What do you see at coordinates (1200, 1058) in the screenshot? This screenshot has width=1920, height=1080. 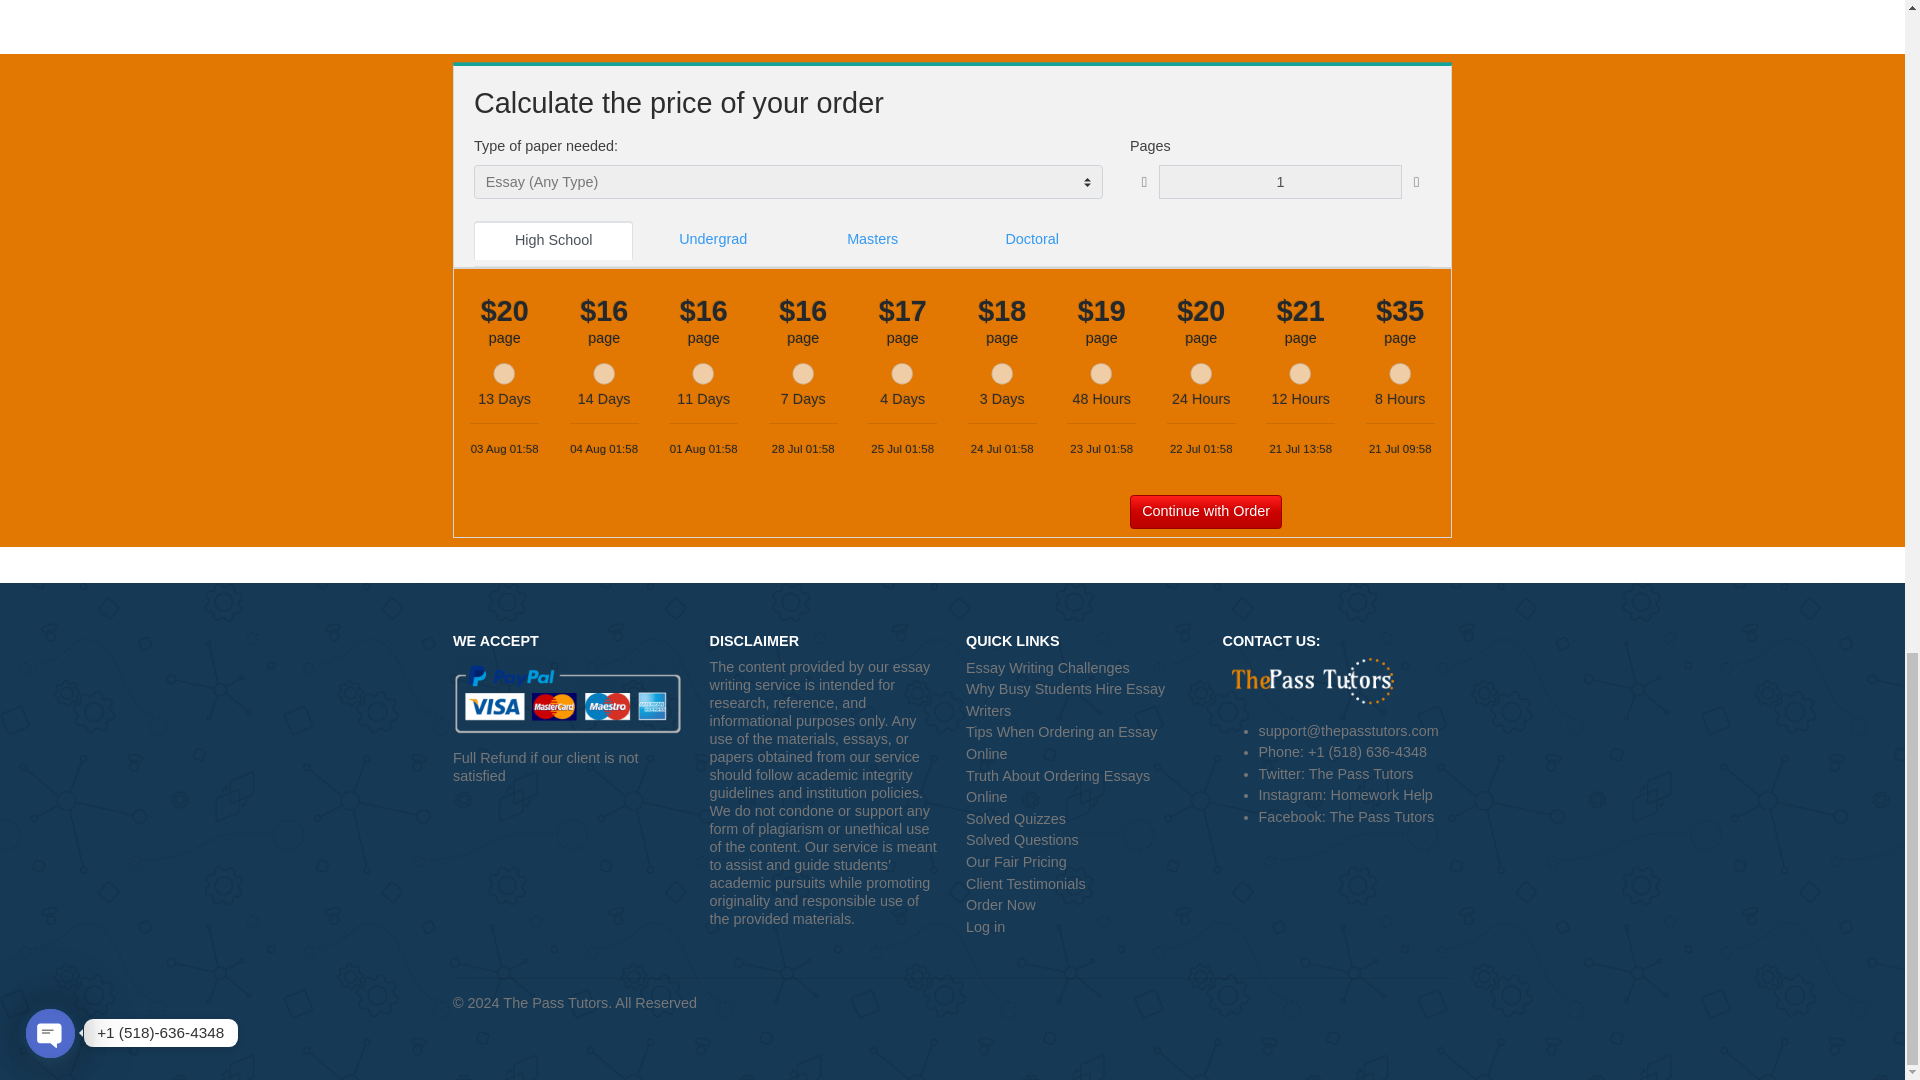 I see `Truth About Ordering Essays Online` at bounding box center [1200, 1058].